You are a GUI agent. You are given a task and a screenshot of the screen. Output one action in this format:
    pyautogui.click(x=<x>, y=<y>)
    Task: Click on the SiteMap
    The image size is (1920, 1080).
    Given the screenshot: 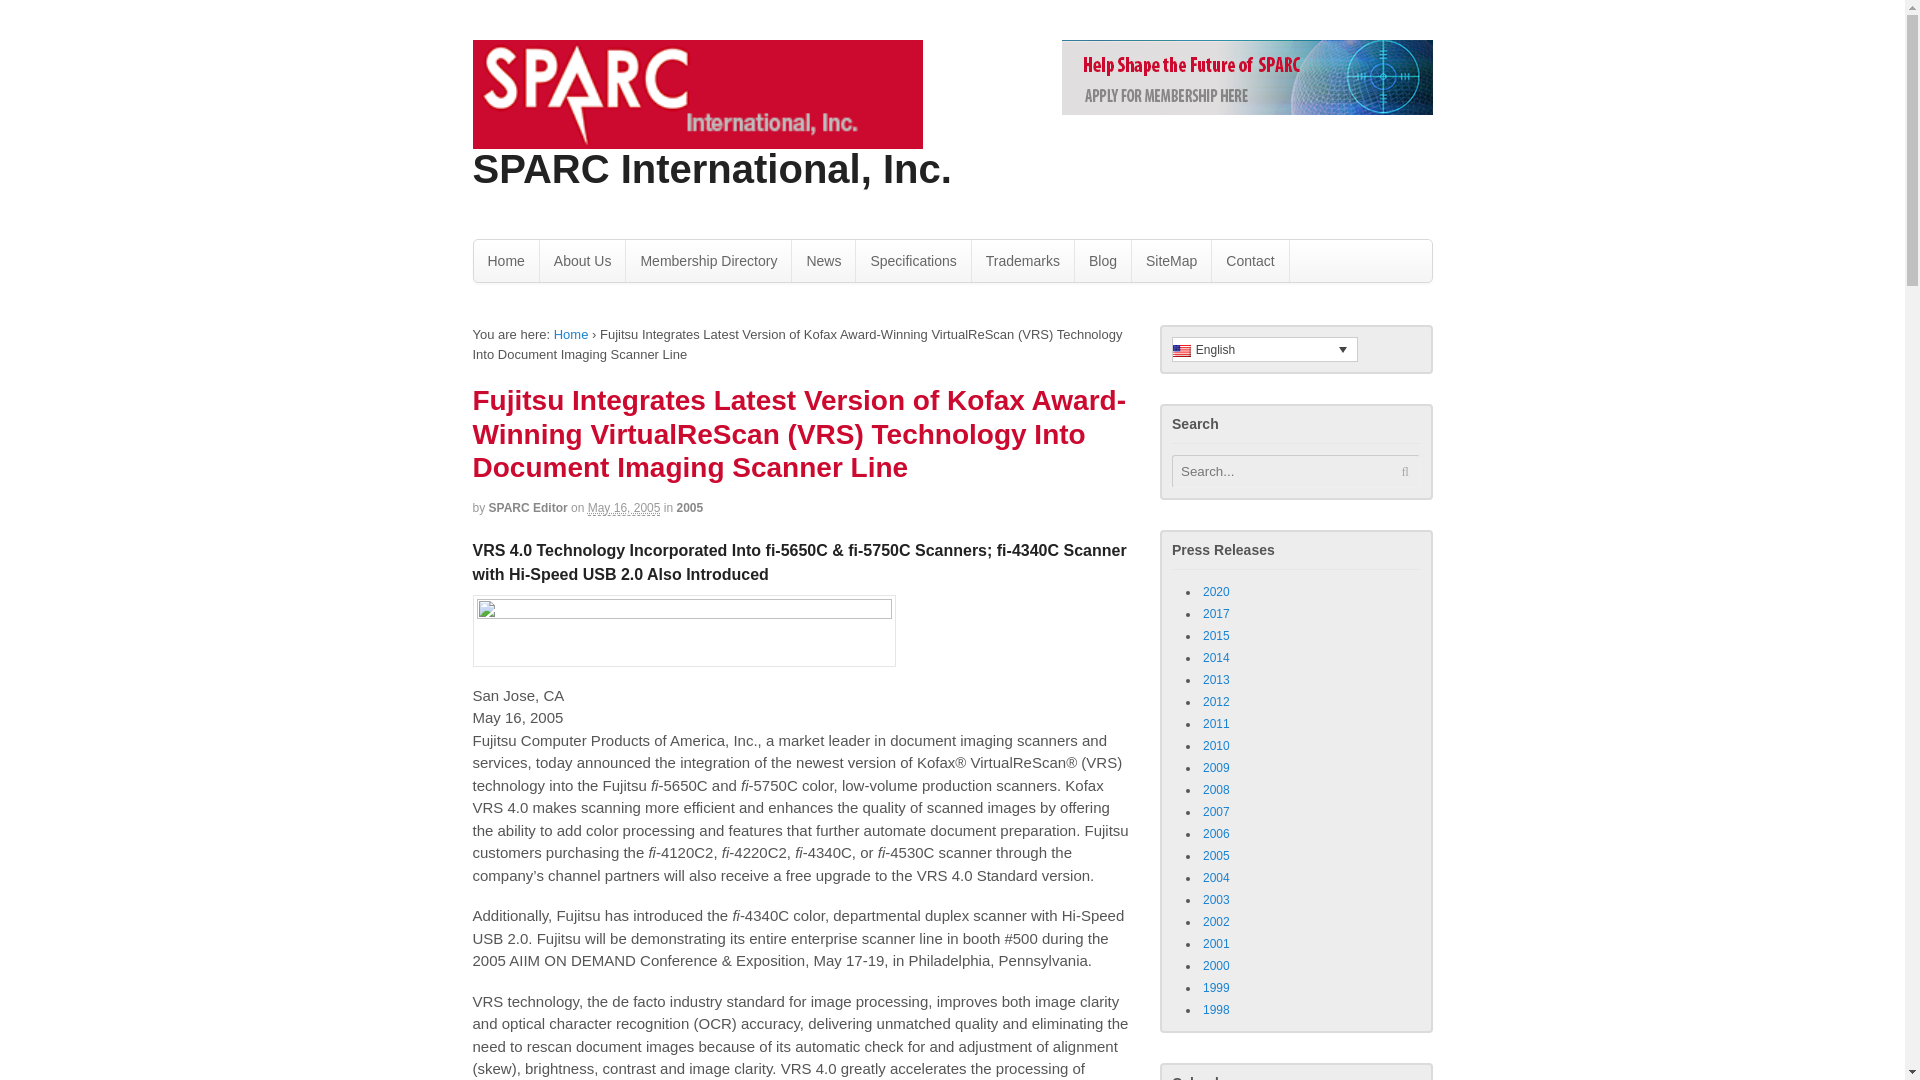 What is the action you would take?
    pyautogui.click(x=1172, y=260)
    